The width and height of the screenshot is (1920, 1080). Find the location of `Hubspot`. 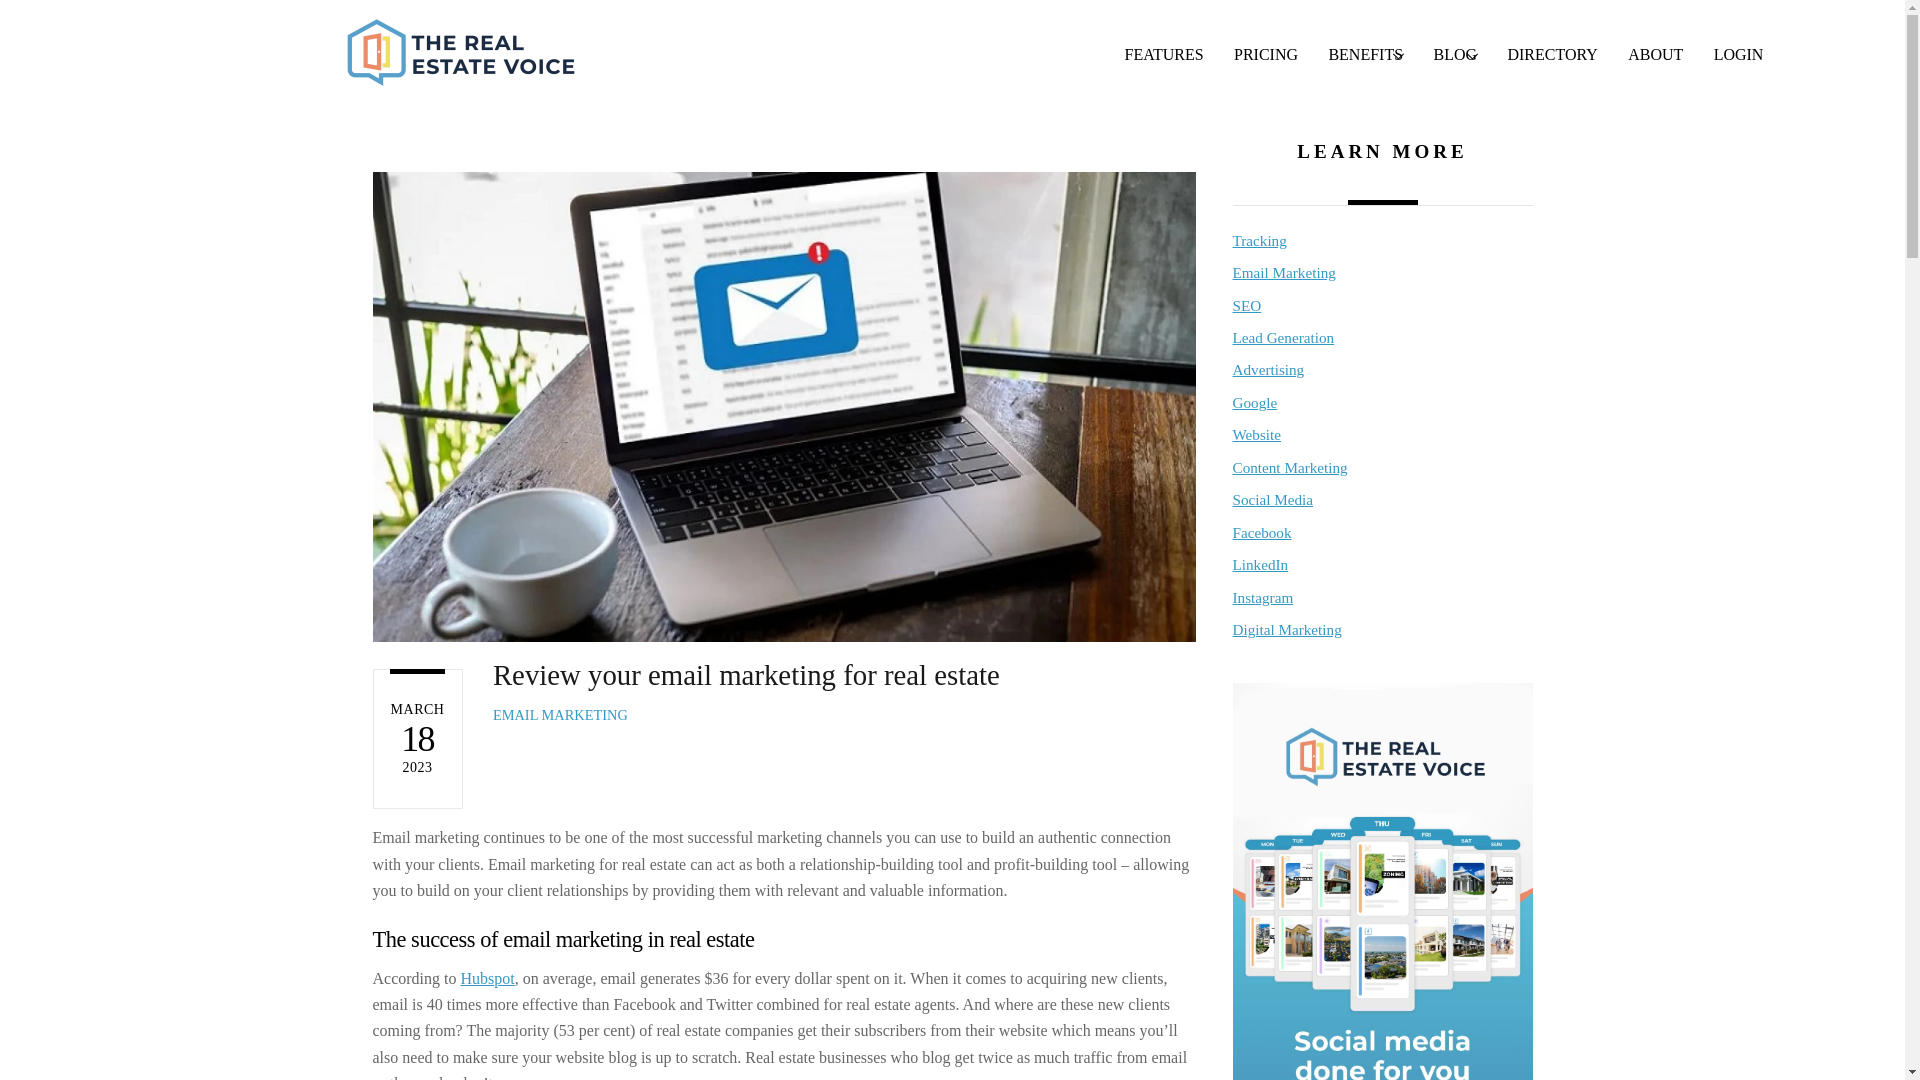

Hubspot is located at coordinates (487, 978).